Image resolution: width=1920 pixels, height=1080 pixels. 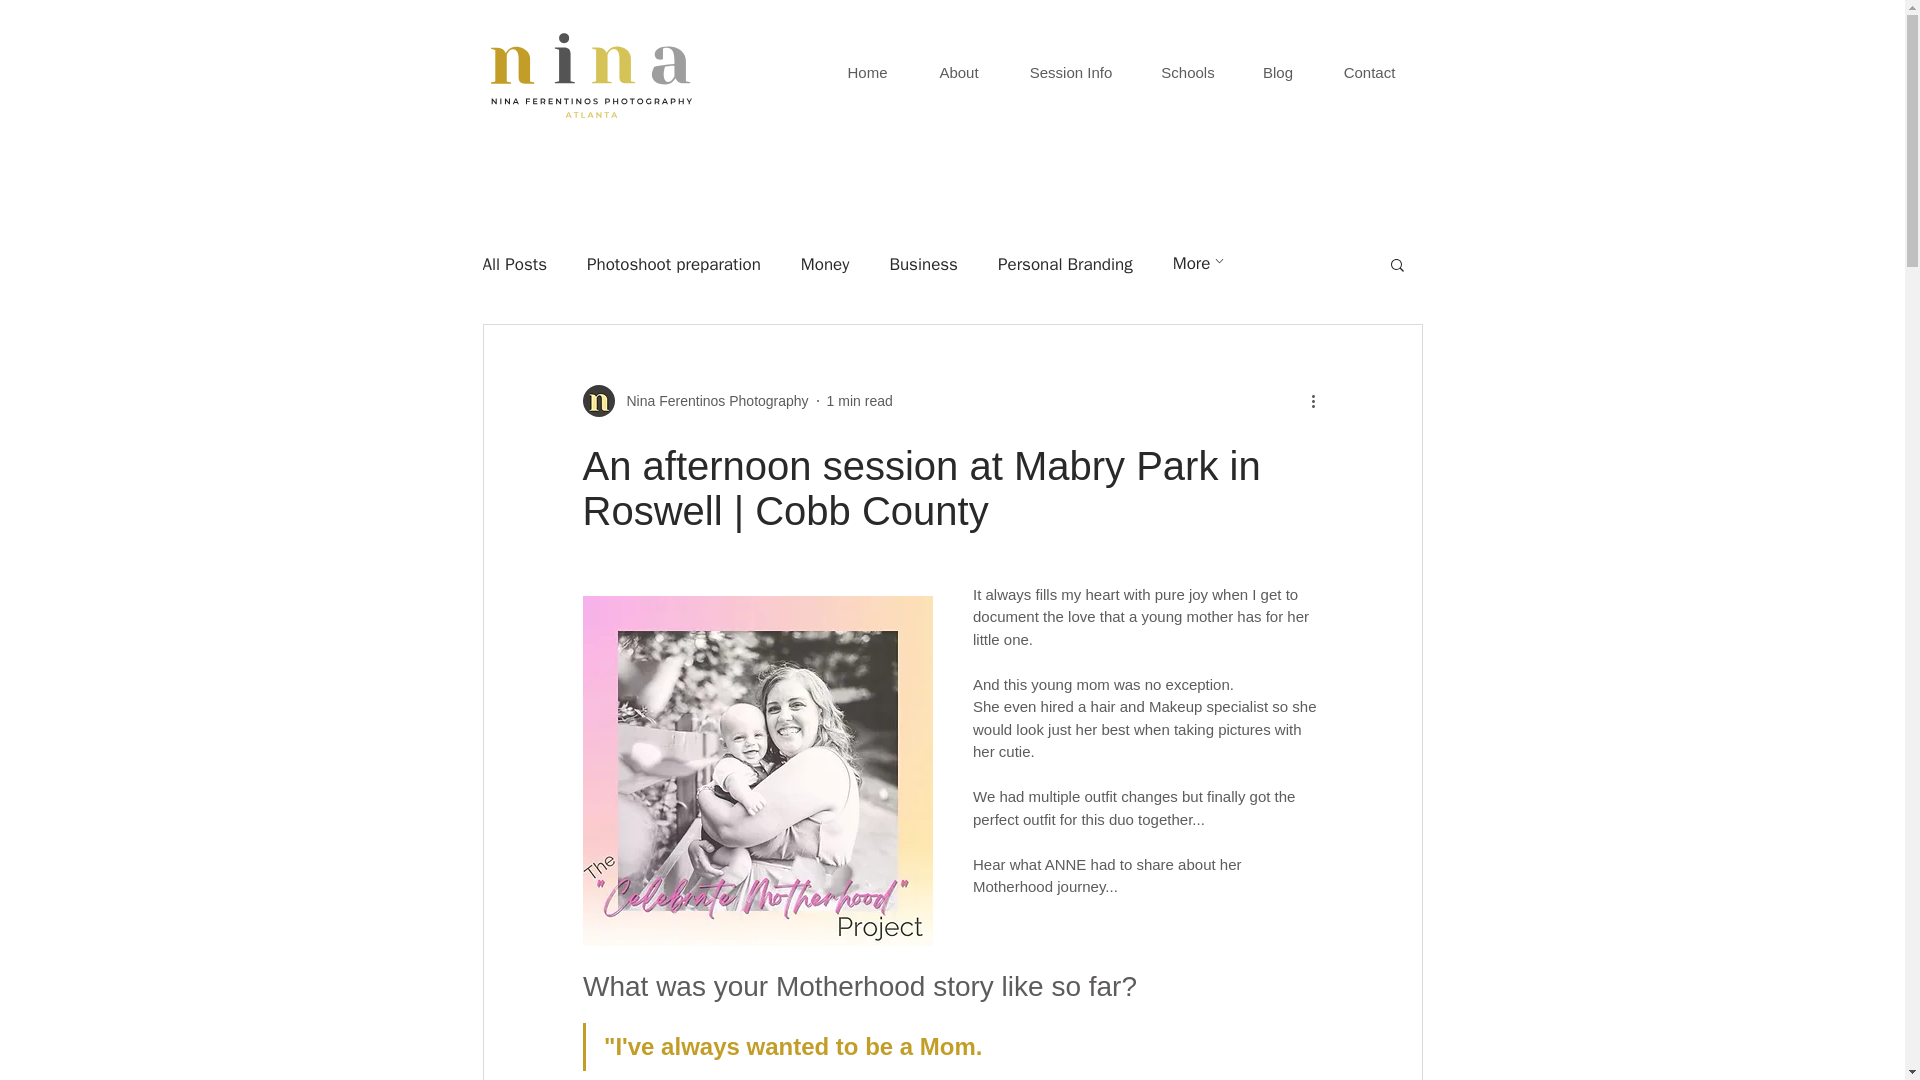 What do you see at coordinates (1070, 72) in the screenshot?
I see `Session Info` at bounding box center [1070, 72].